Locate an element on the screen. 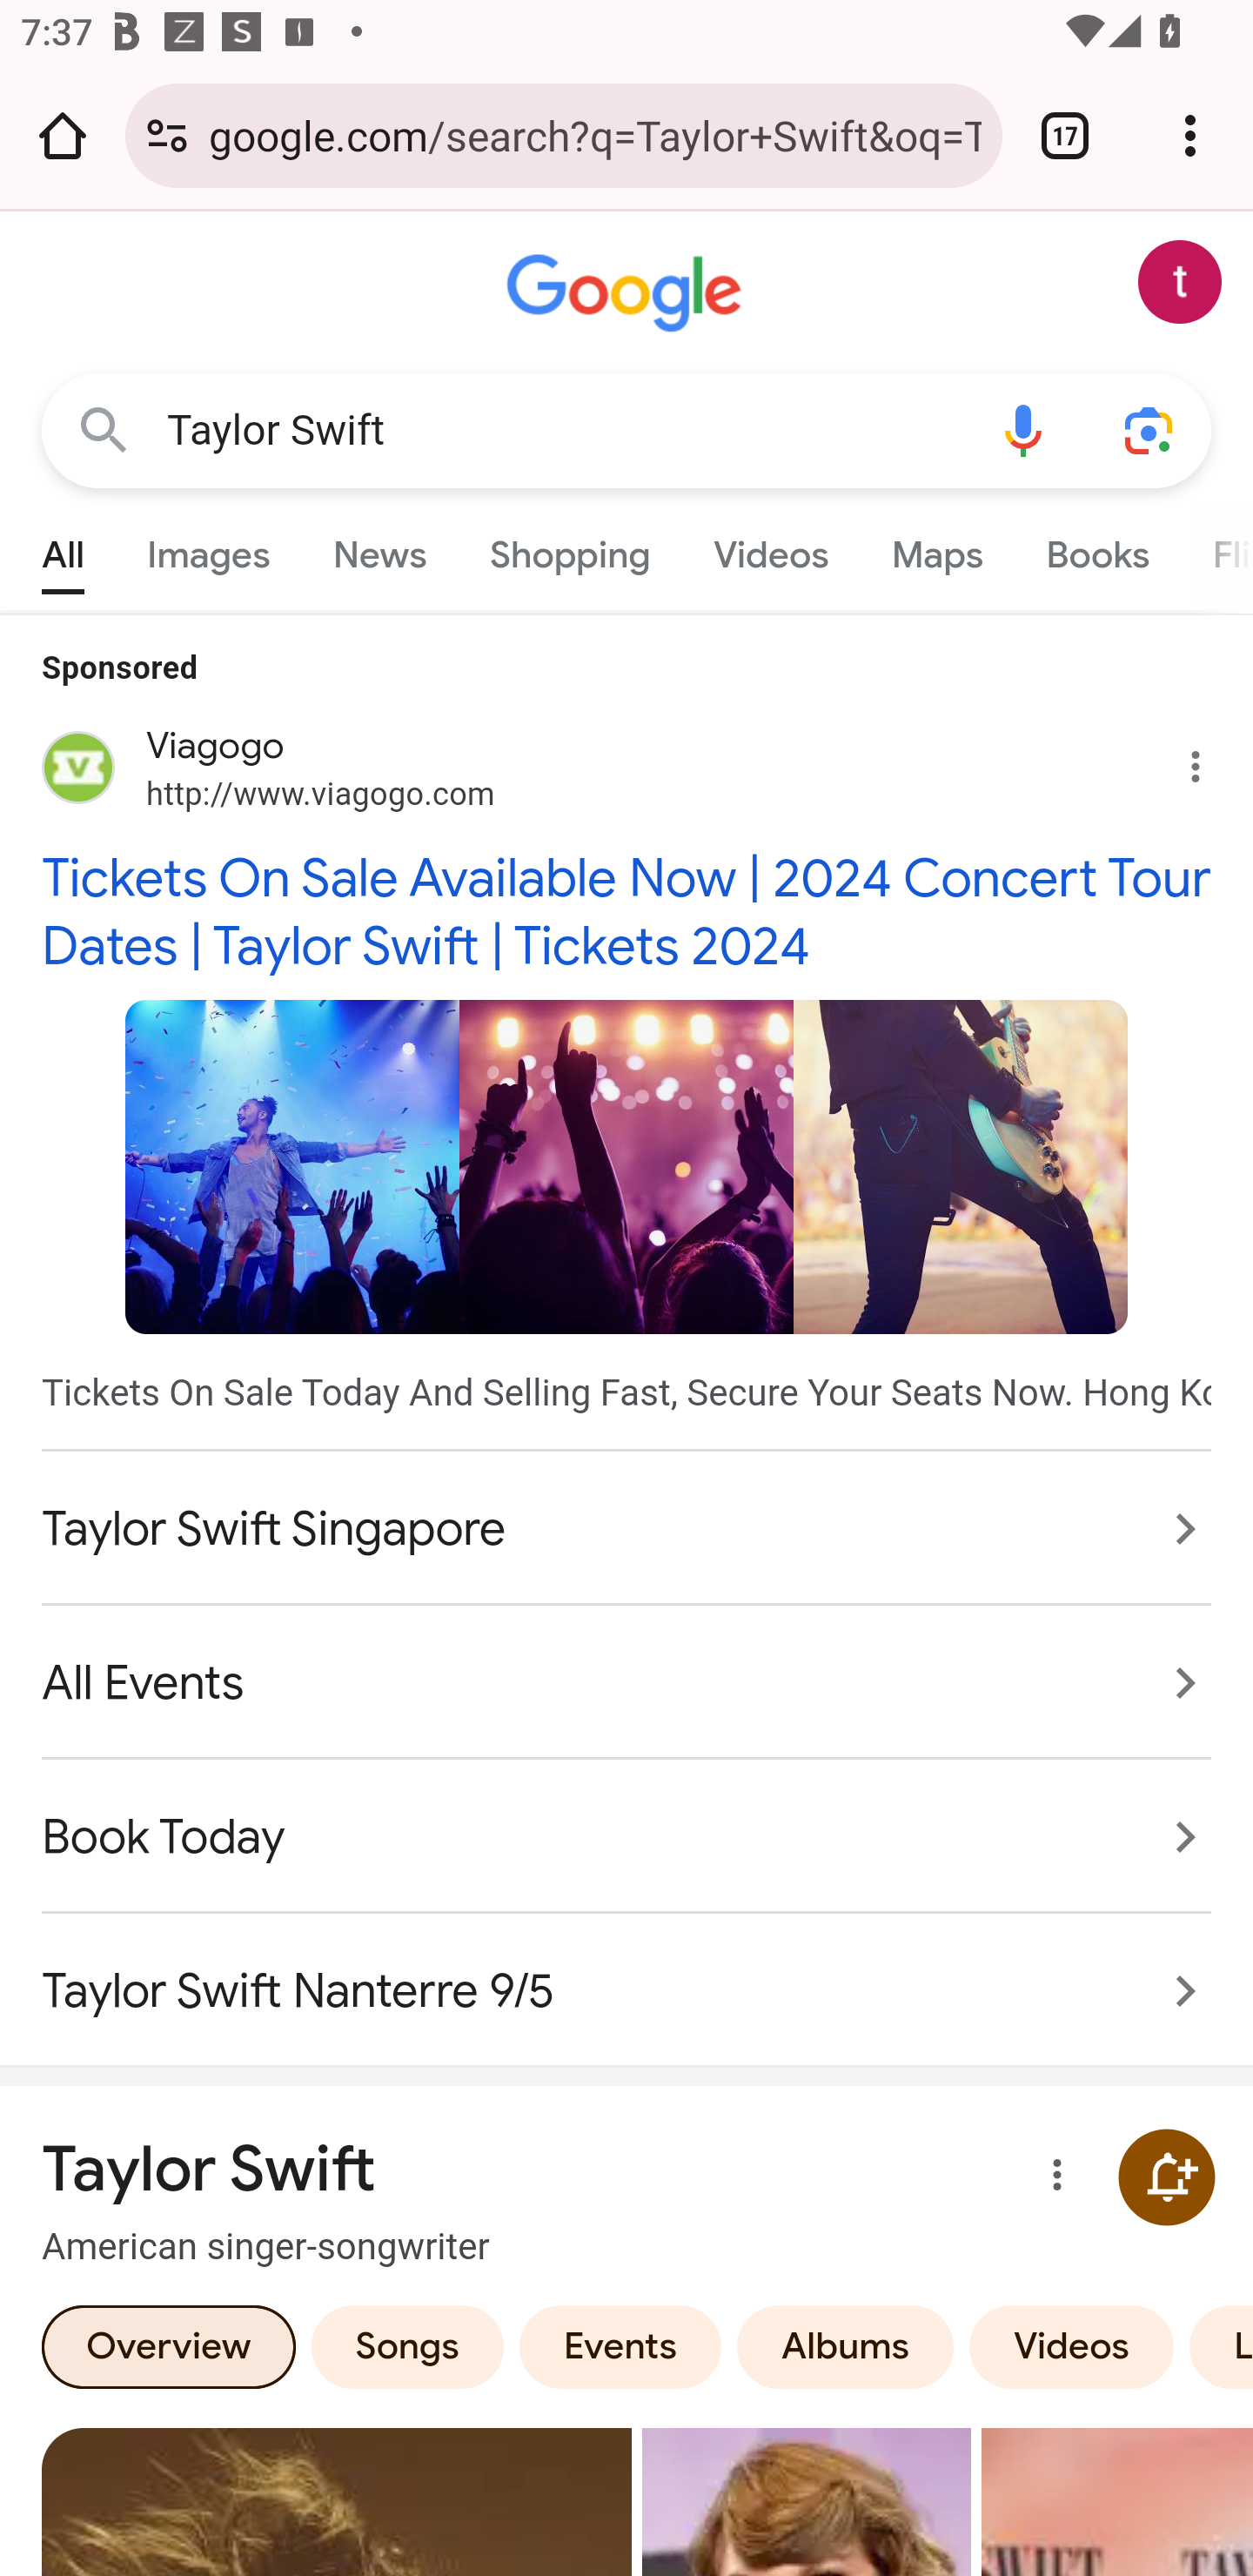 This screenshot has width=1253, height=2576. Google Search is located at coordinates (104, 432).